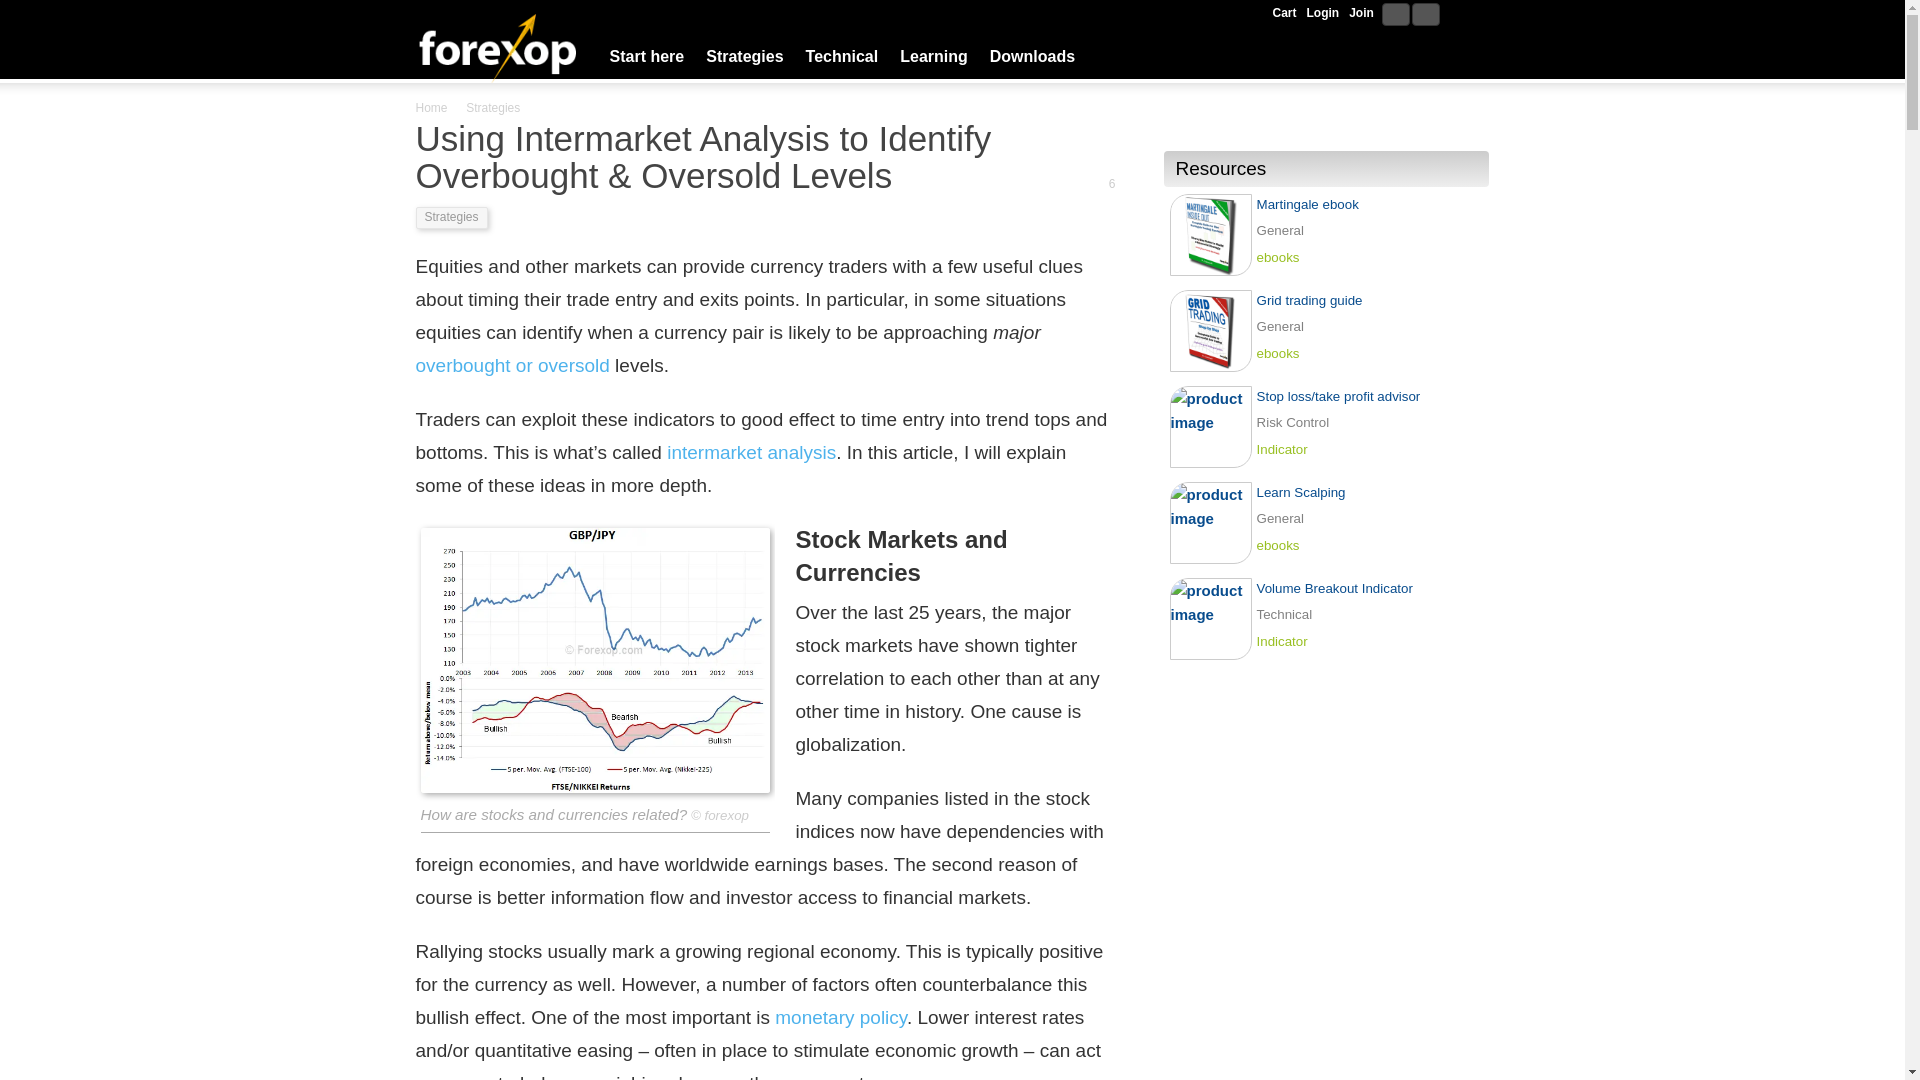 This screenshot has width=1920, height=1080. I want to click on forexop, so click(726, 814).